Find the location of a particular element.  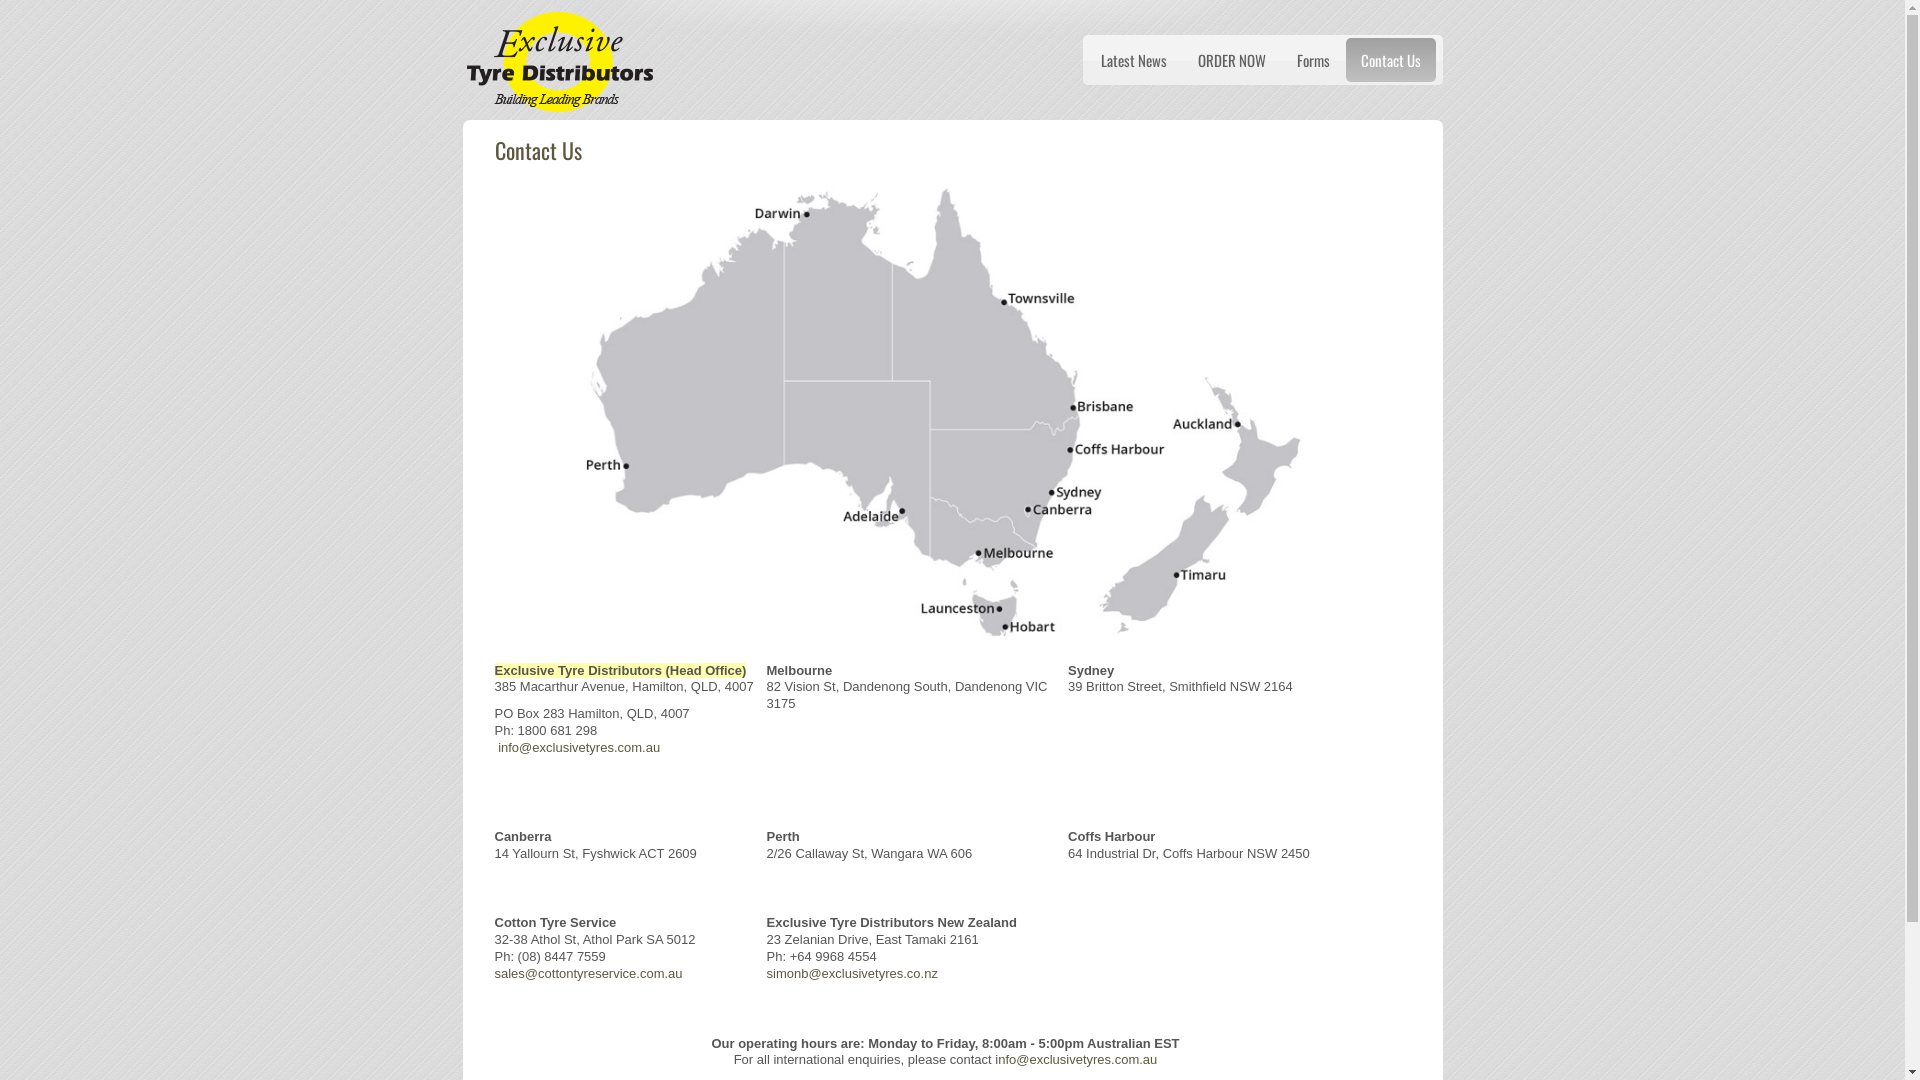

sales@cottontyreservice.com.au is located at coordinates (588, 974).